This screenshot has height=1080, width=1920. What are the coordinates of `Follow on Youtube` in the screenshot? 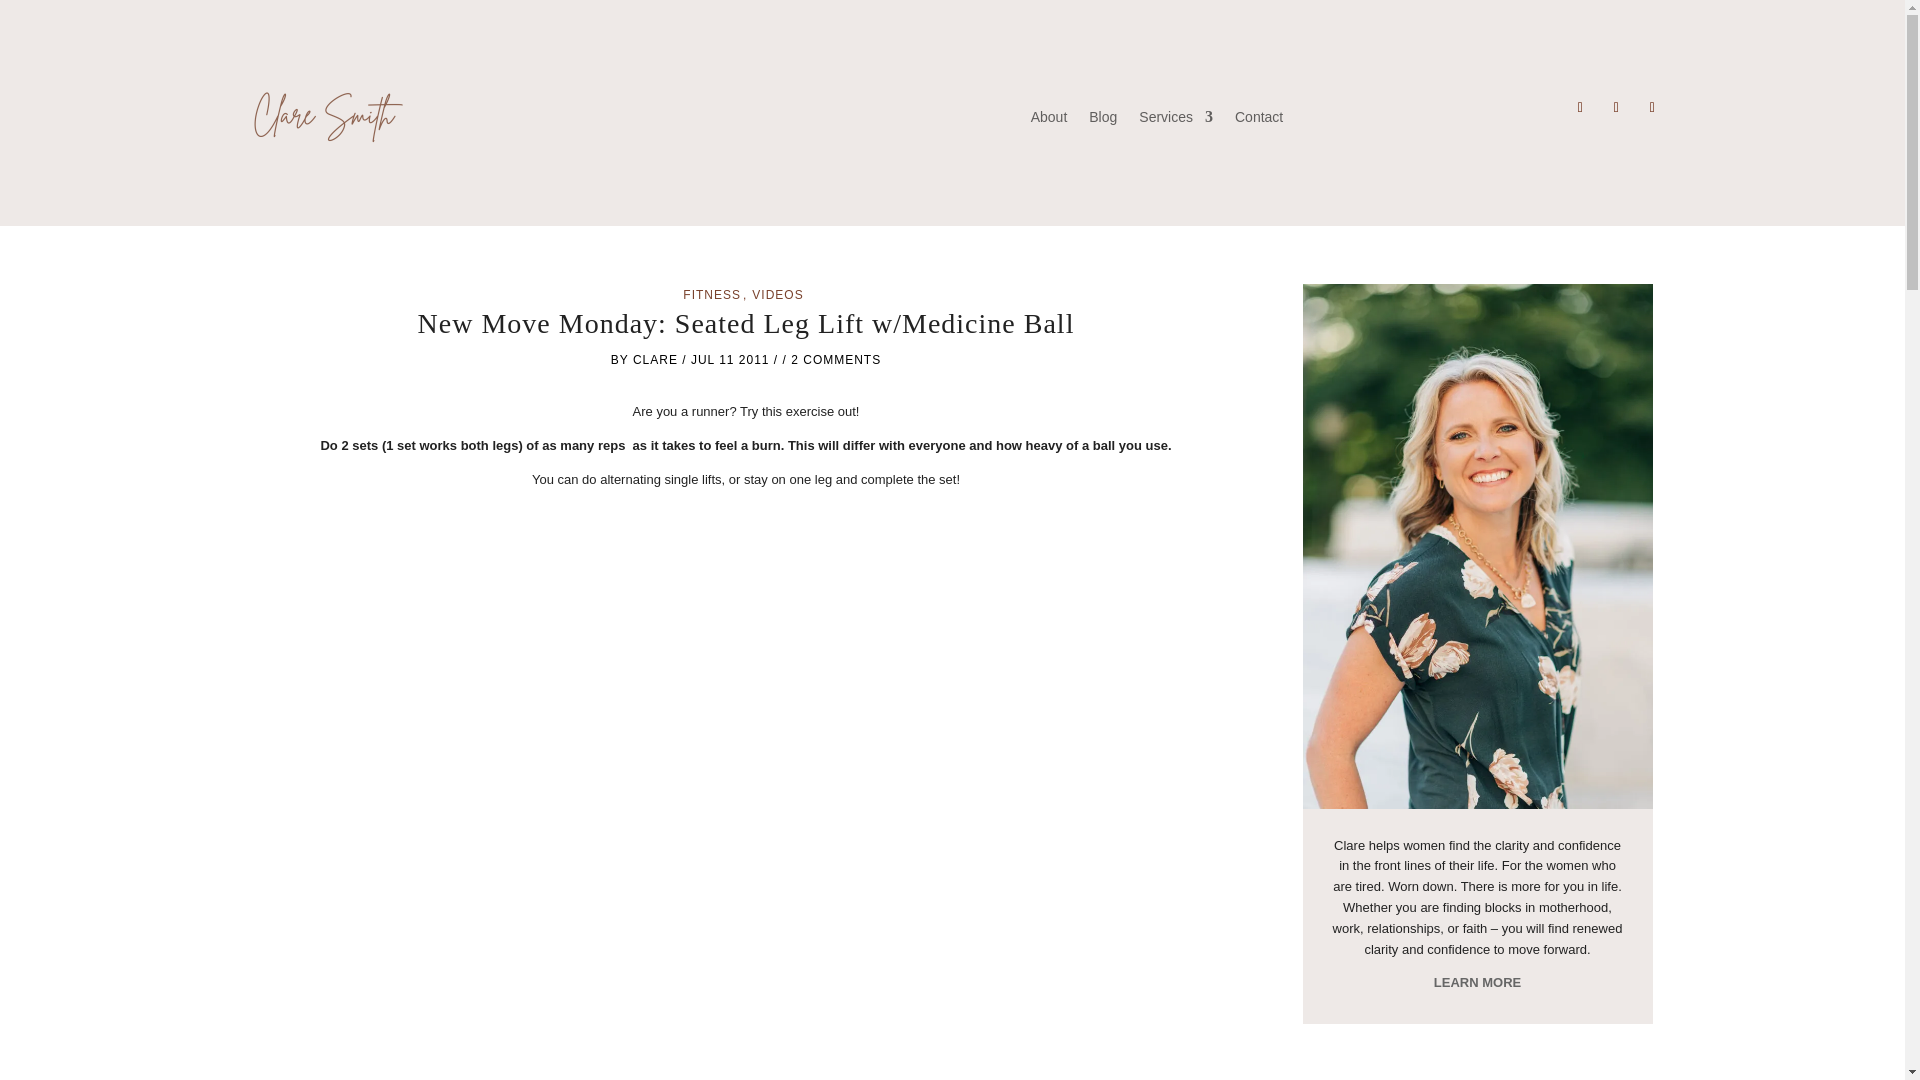 It's located at (1652, 108).